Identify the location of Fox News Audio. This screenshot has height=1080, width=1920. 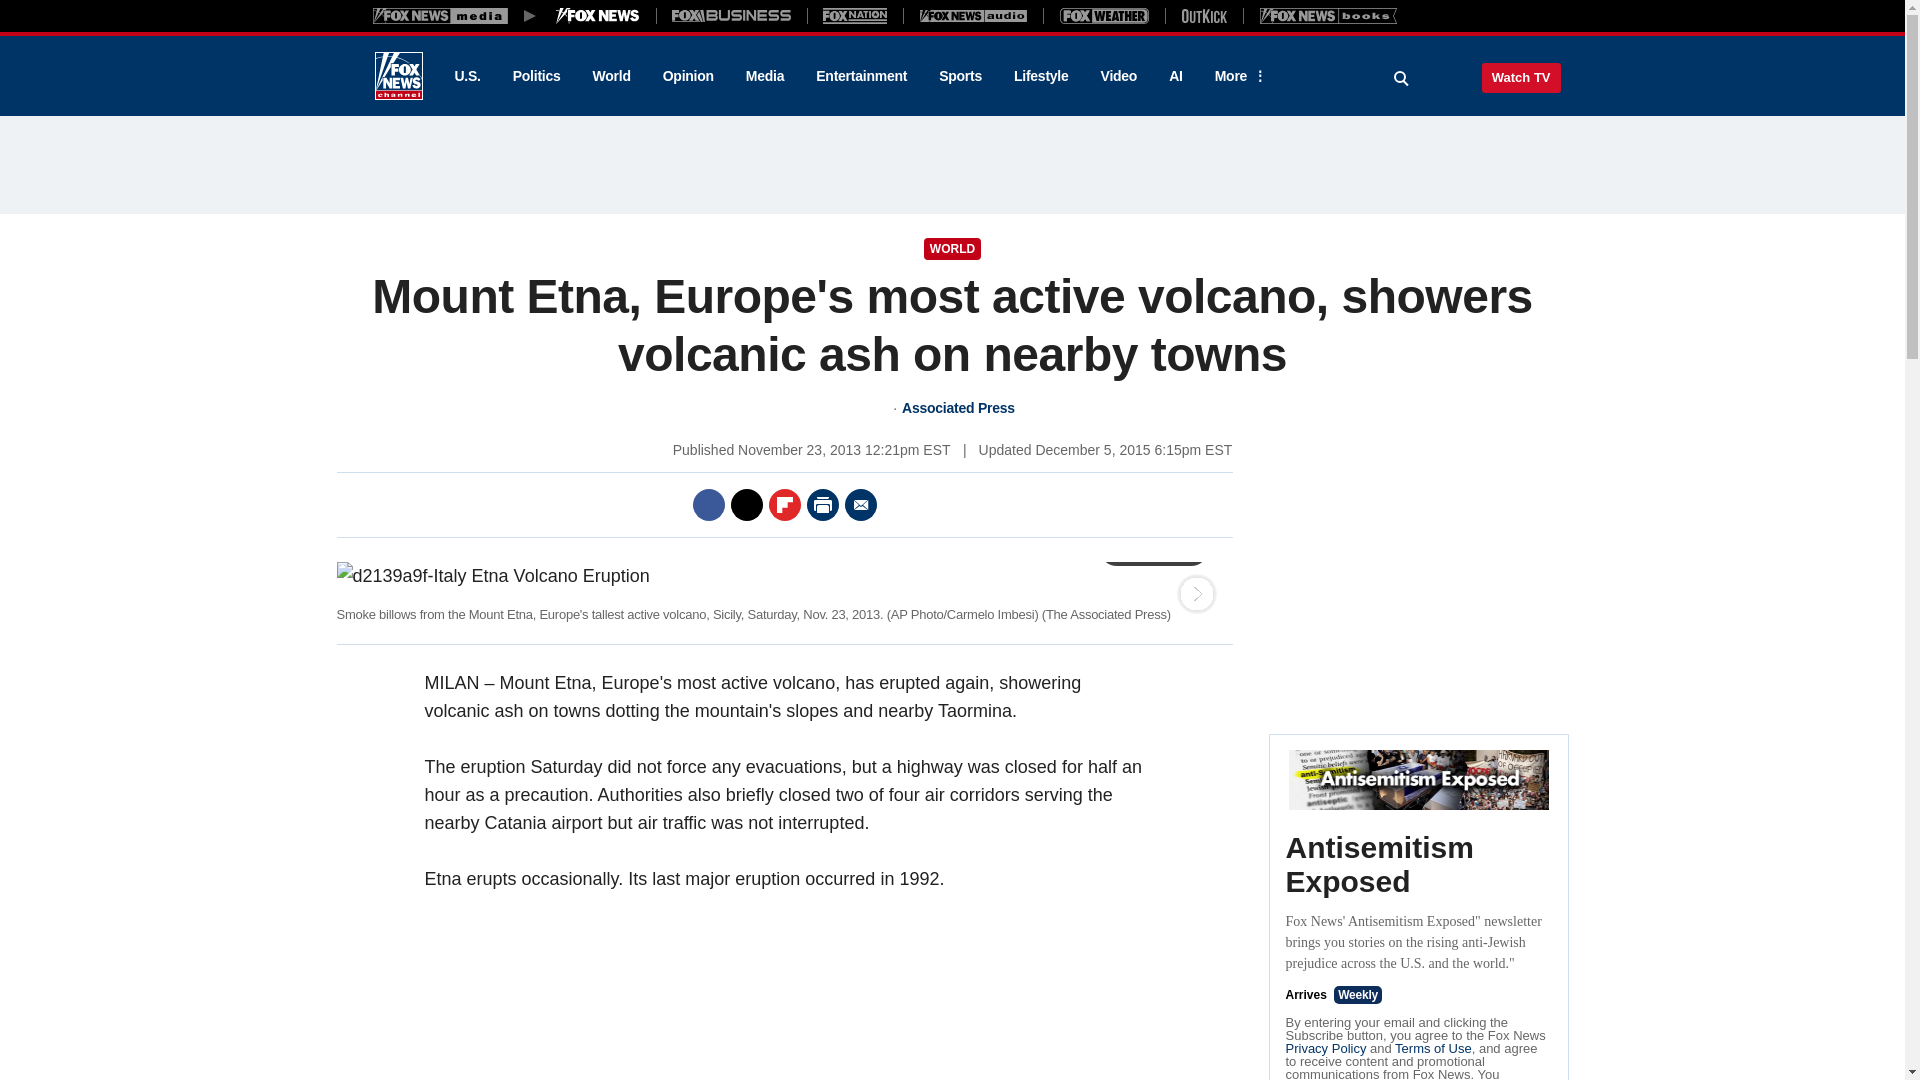
(973, 15).